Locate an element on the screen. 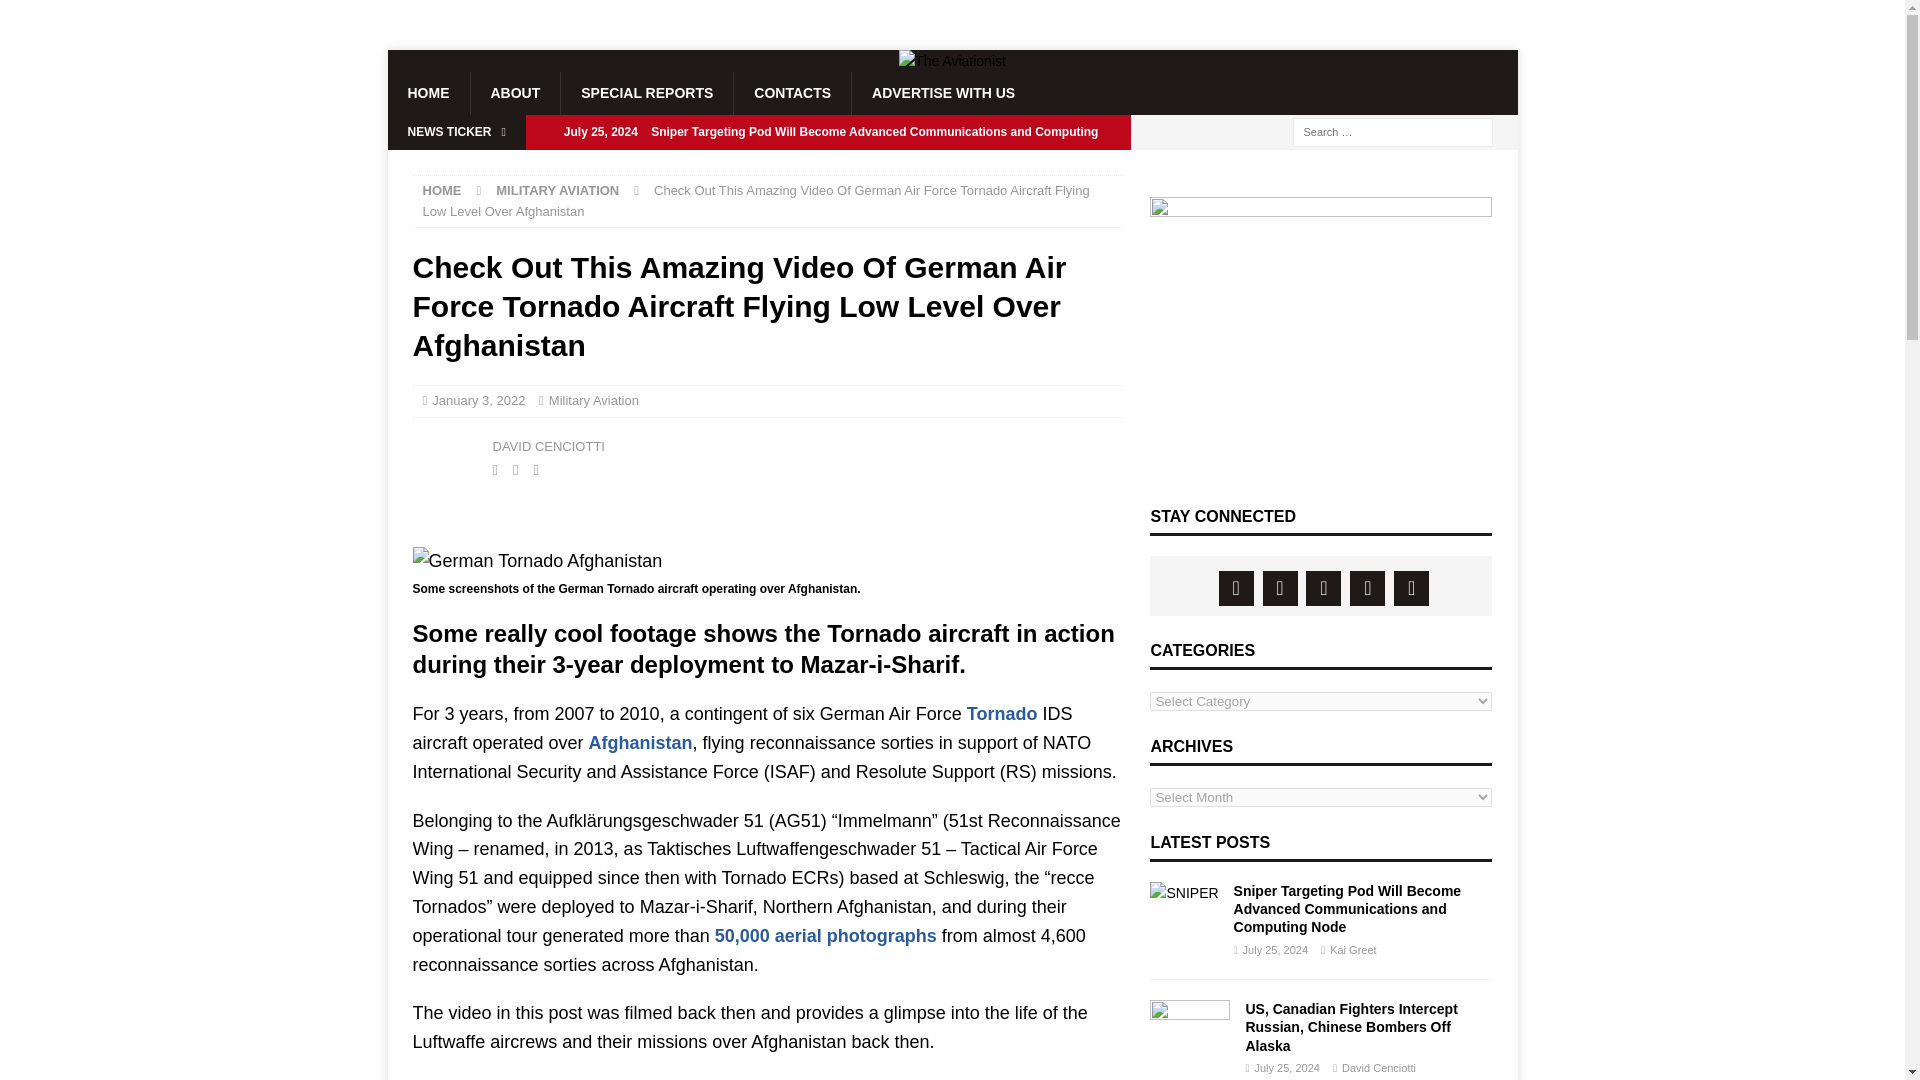  Afghanistan is located at coordinates (641, 742).